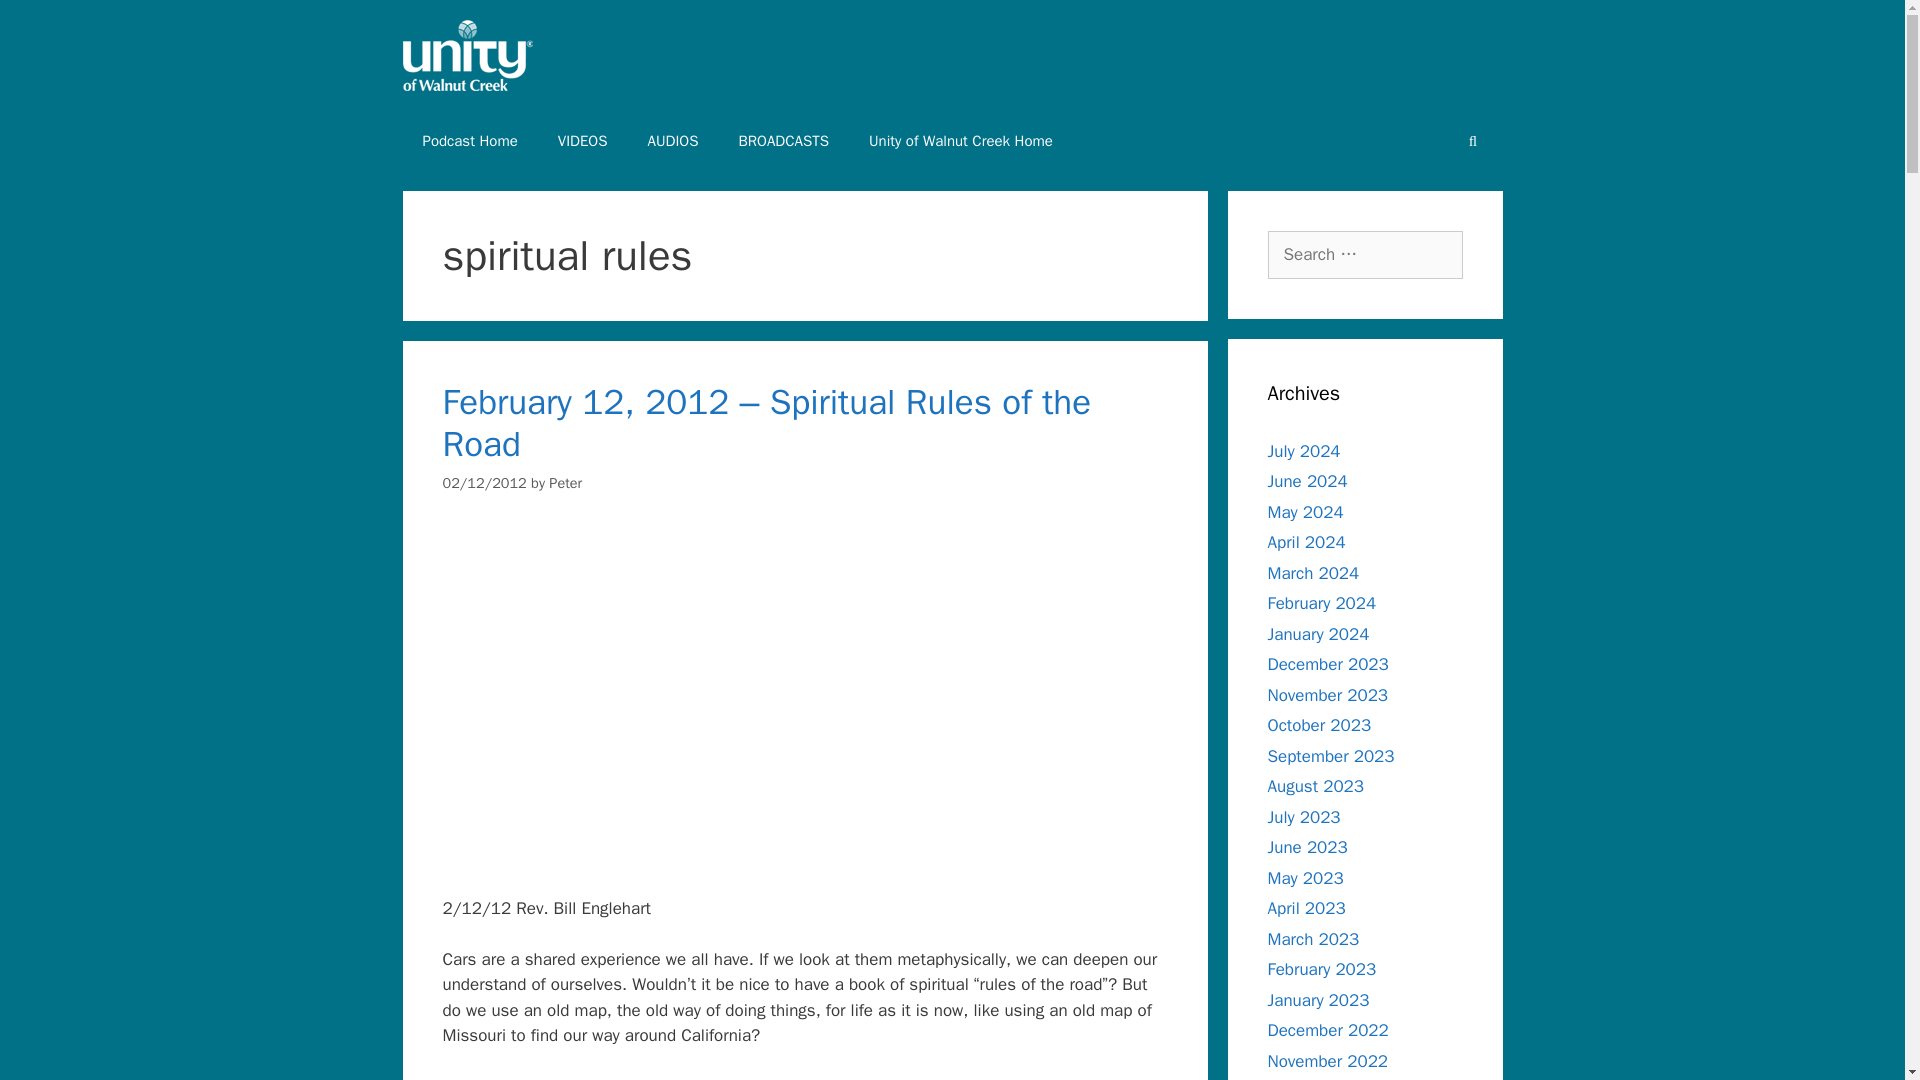 The image size is (1920, 1080). What do you see at coordinates (1365, 254) in the screenshot?
I see `Search for:` at bounding box center [1365, 254].